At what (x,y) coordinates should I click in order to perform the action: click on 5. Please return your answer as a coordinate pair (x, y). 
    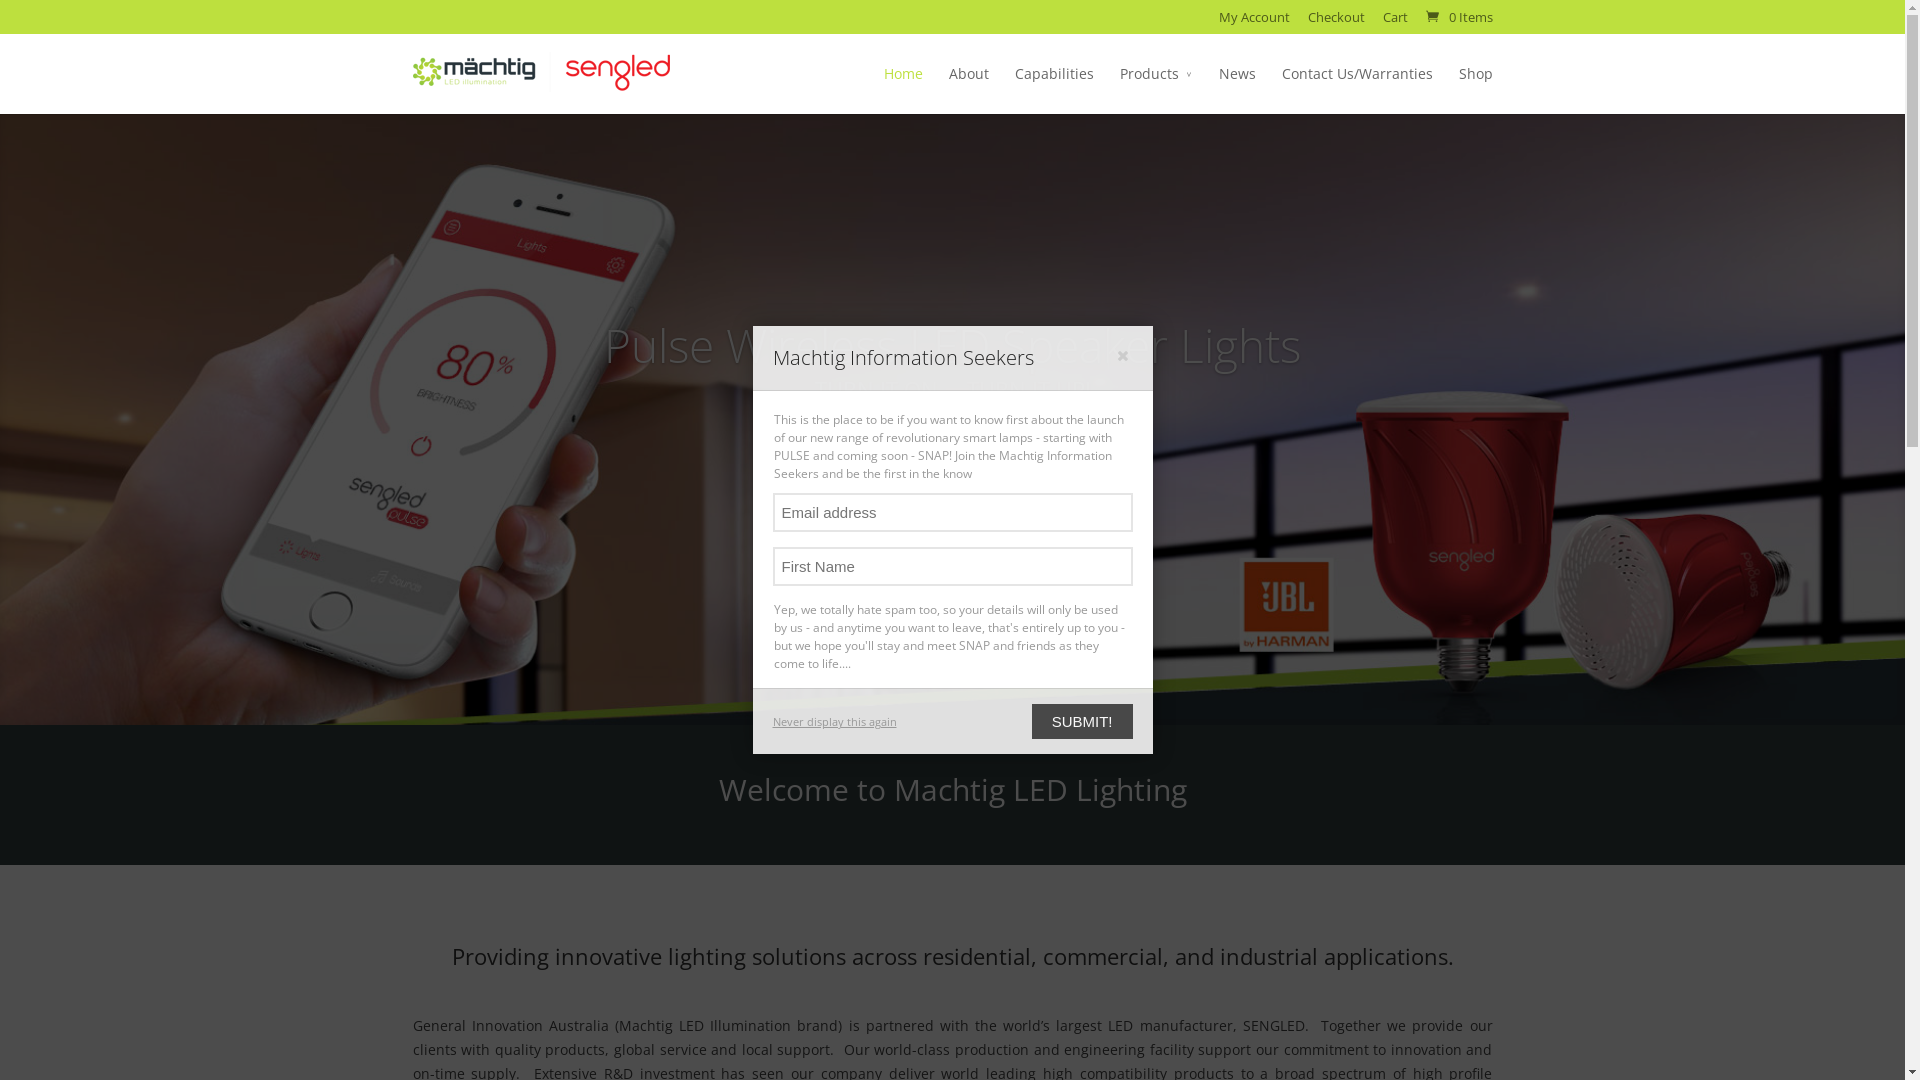
    Looking at the image, I should click on (986, 684).